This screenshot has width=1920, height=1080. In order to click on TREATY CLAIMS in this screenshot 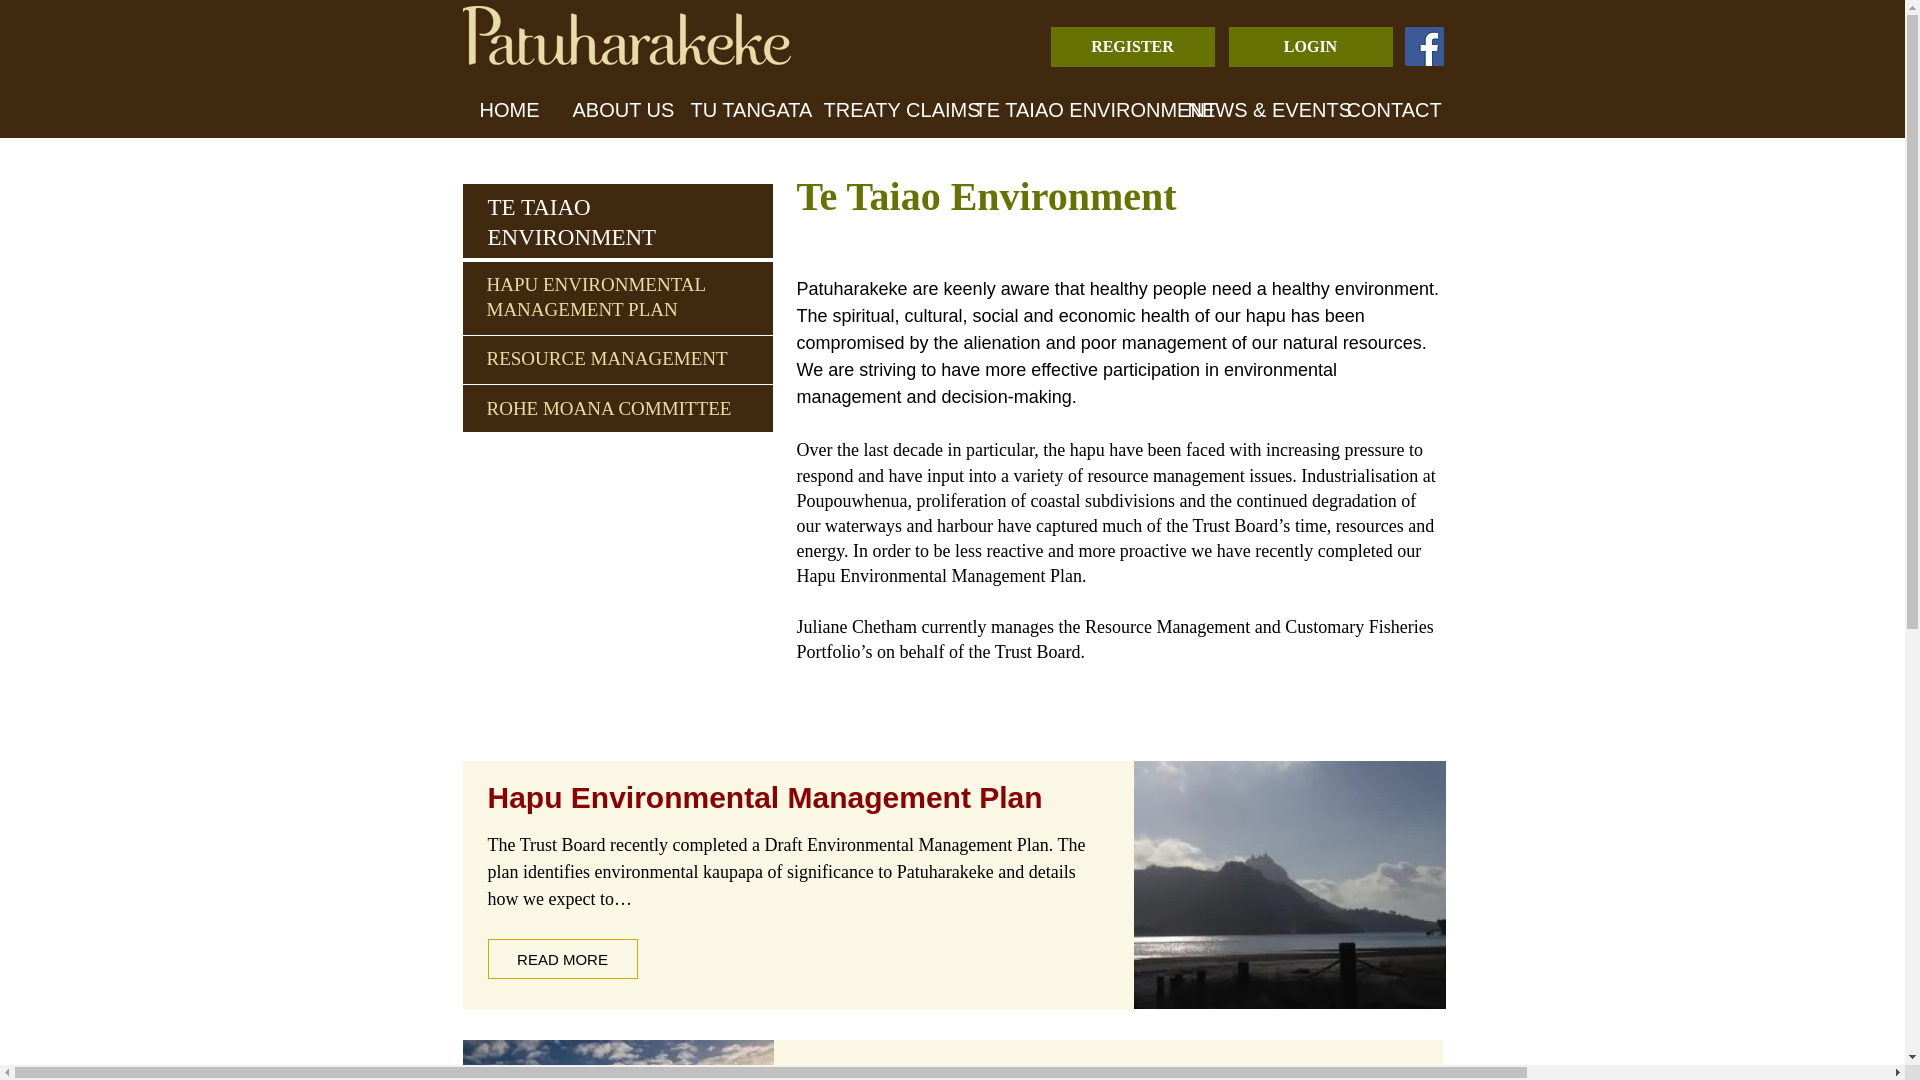, I will do `click(883, 110)`.